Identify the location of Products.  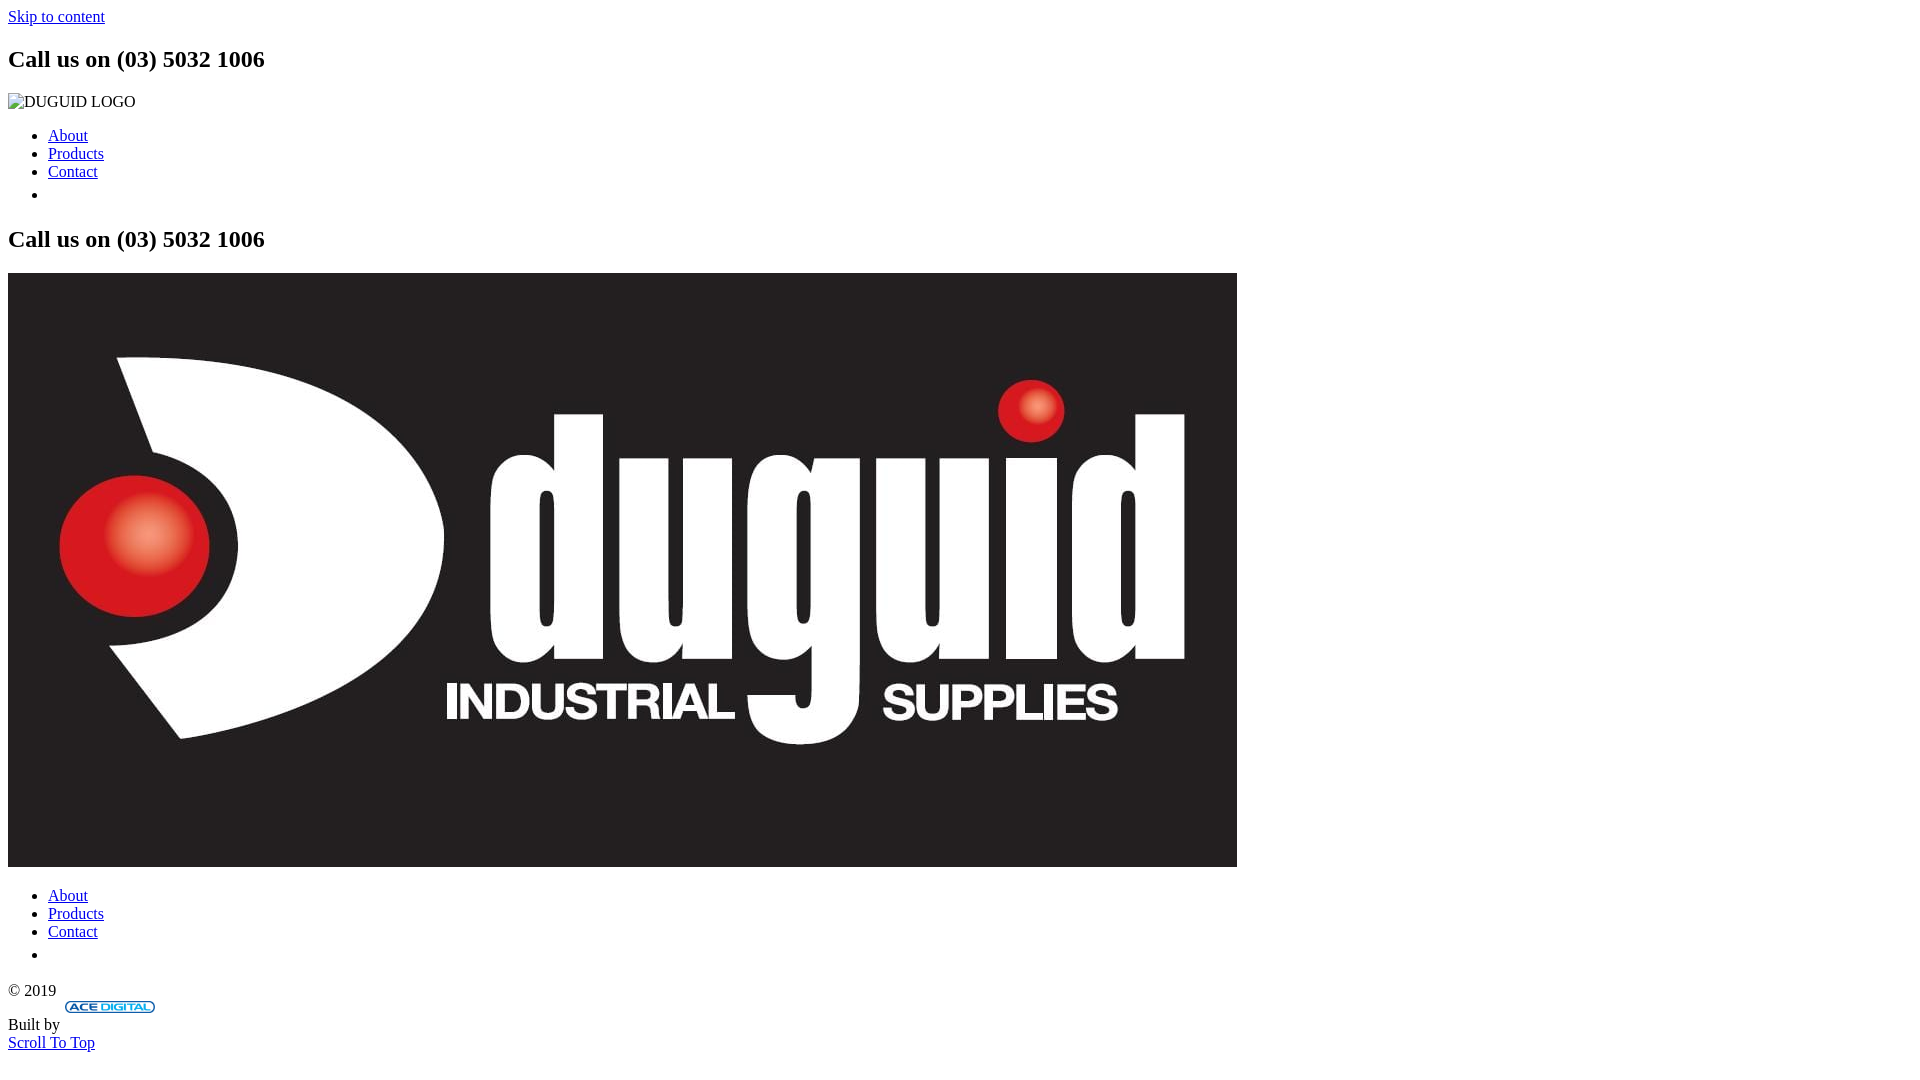
(76, 913).